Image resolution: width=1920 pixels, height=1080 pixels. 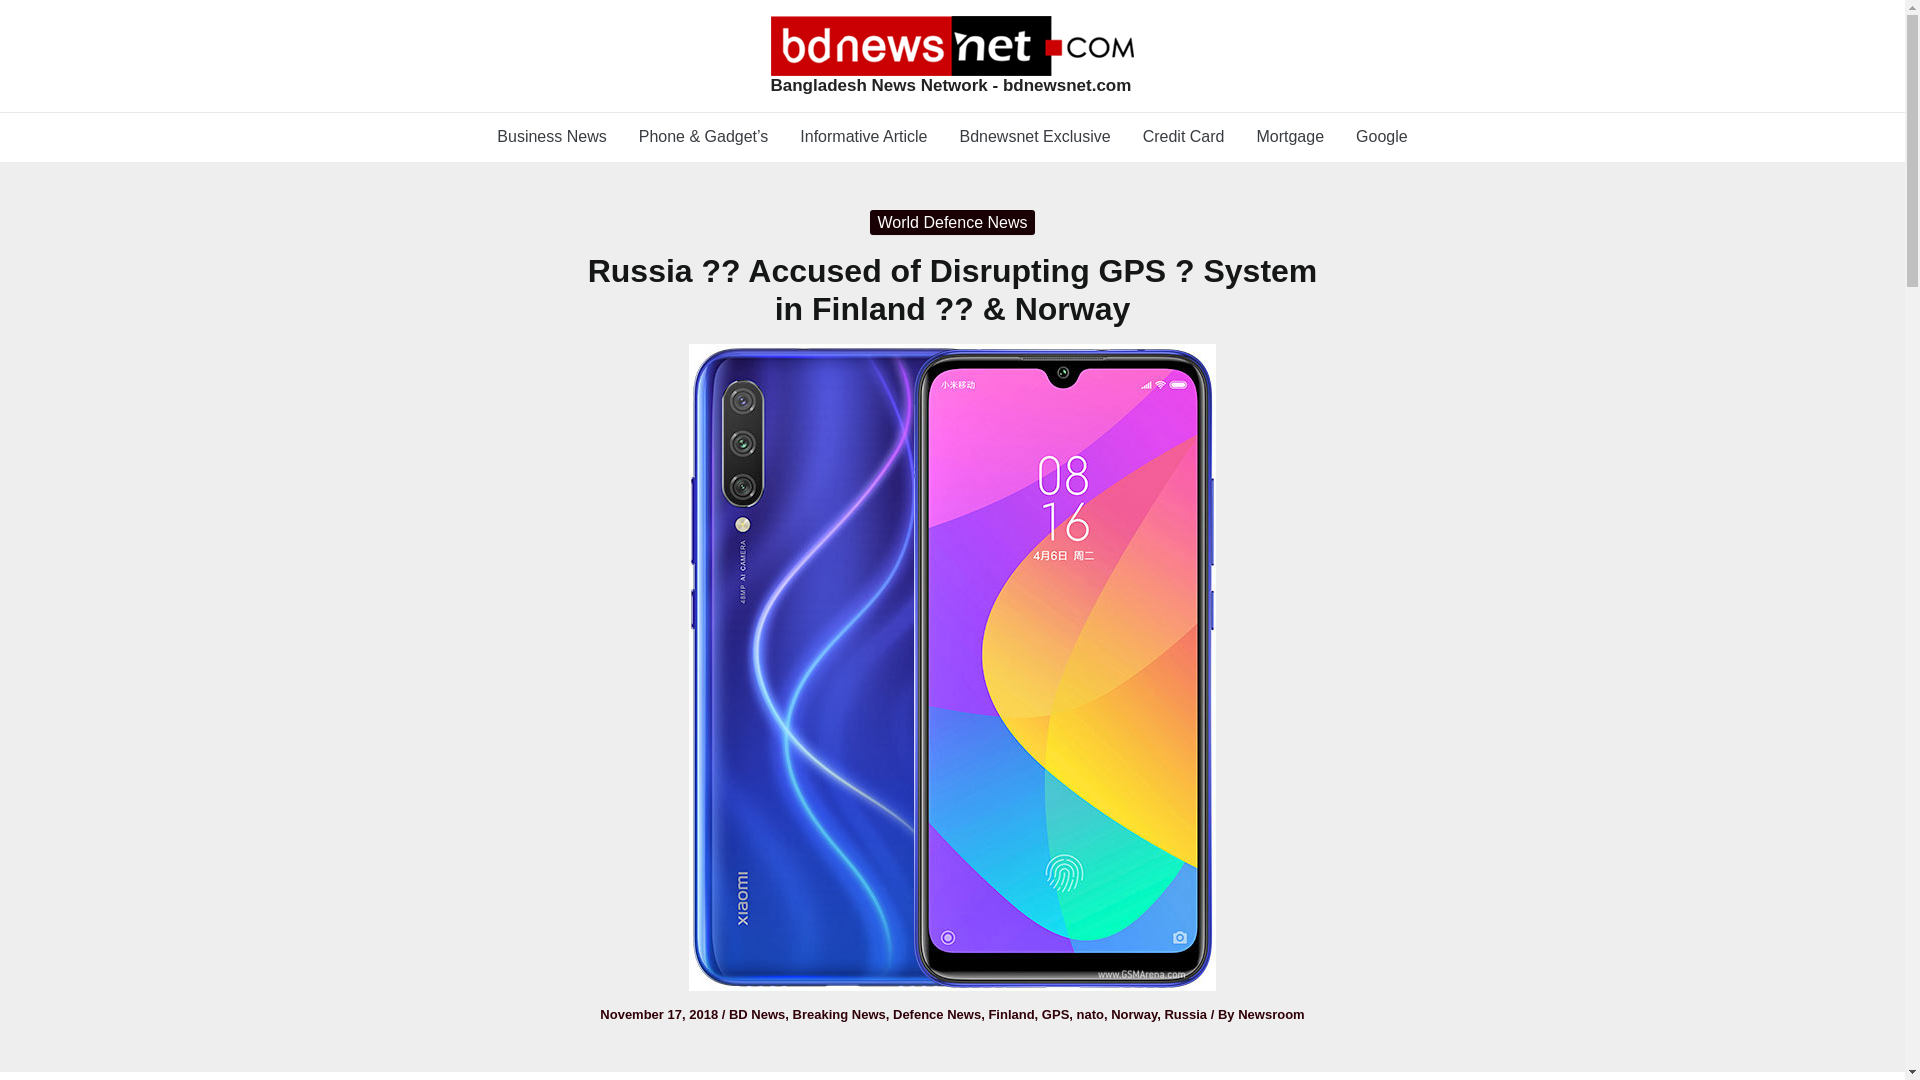 What do you see at coordinates (1290, 136) in the screenshot?
I see `Mortgage` at bounding box center [1290, 136].